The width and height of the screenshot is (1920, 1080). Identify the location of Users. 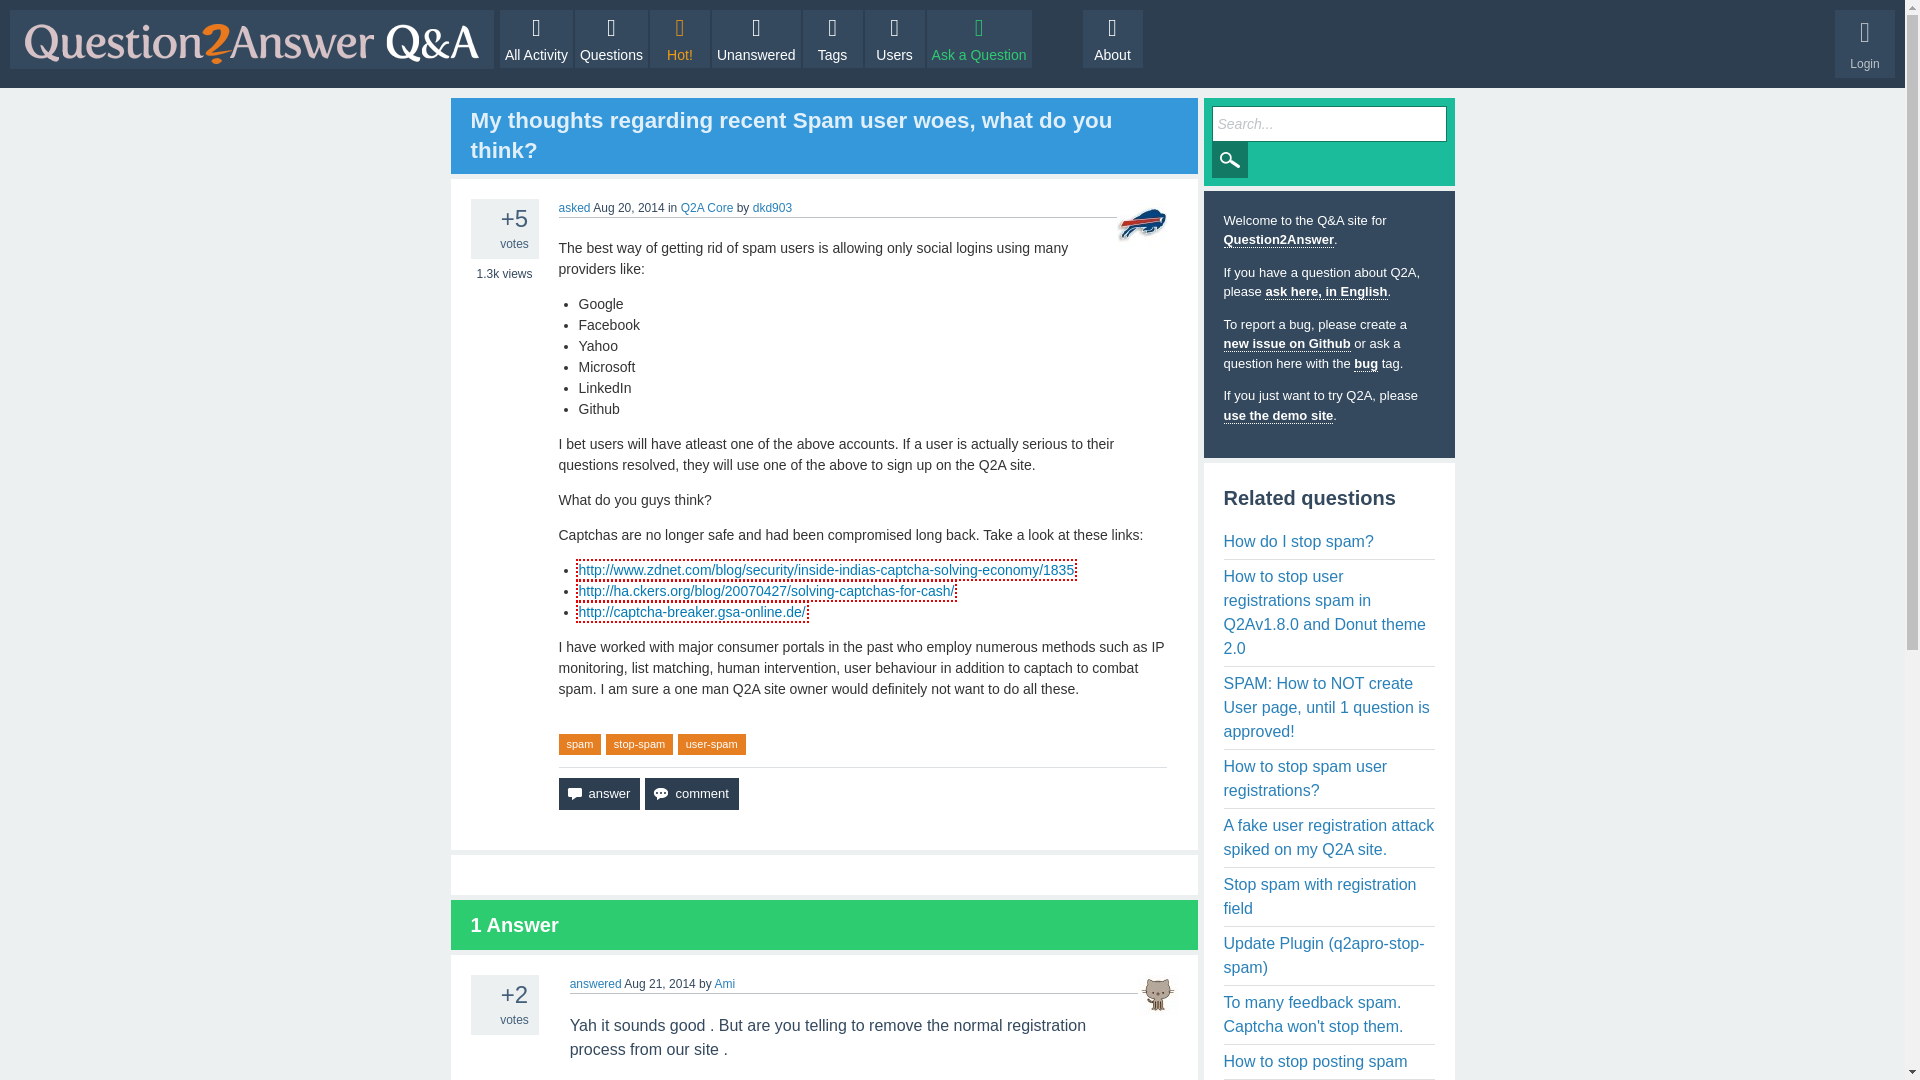
(895, 38).